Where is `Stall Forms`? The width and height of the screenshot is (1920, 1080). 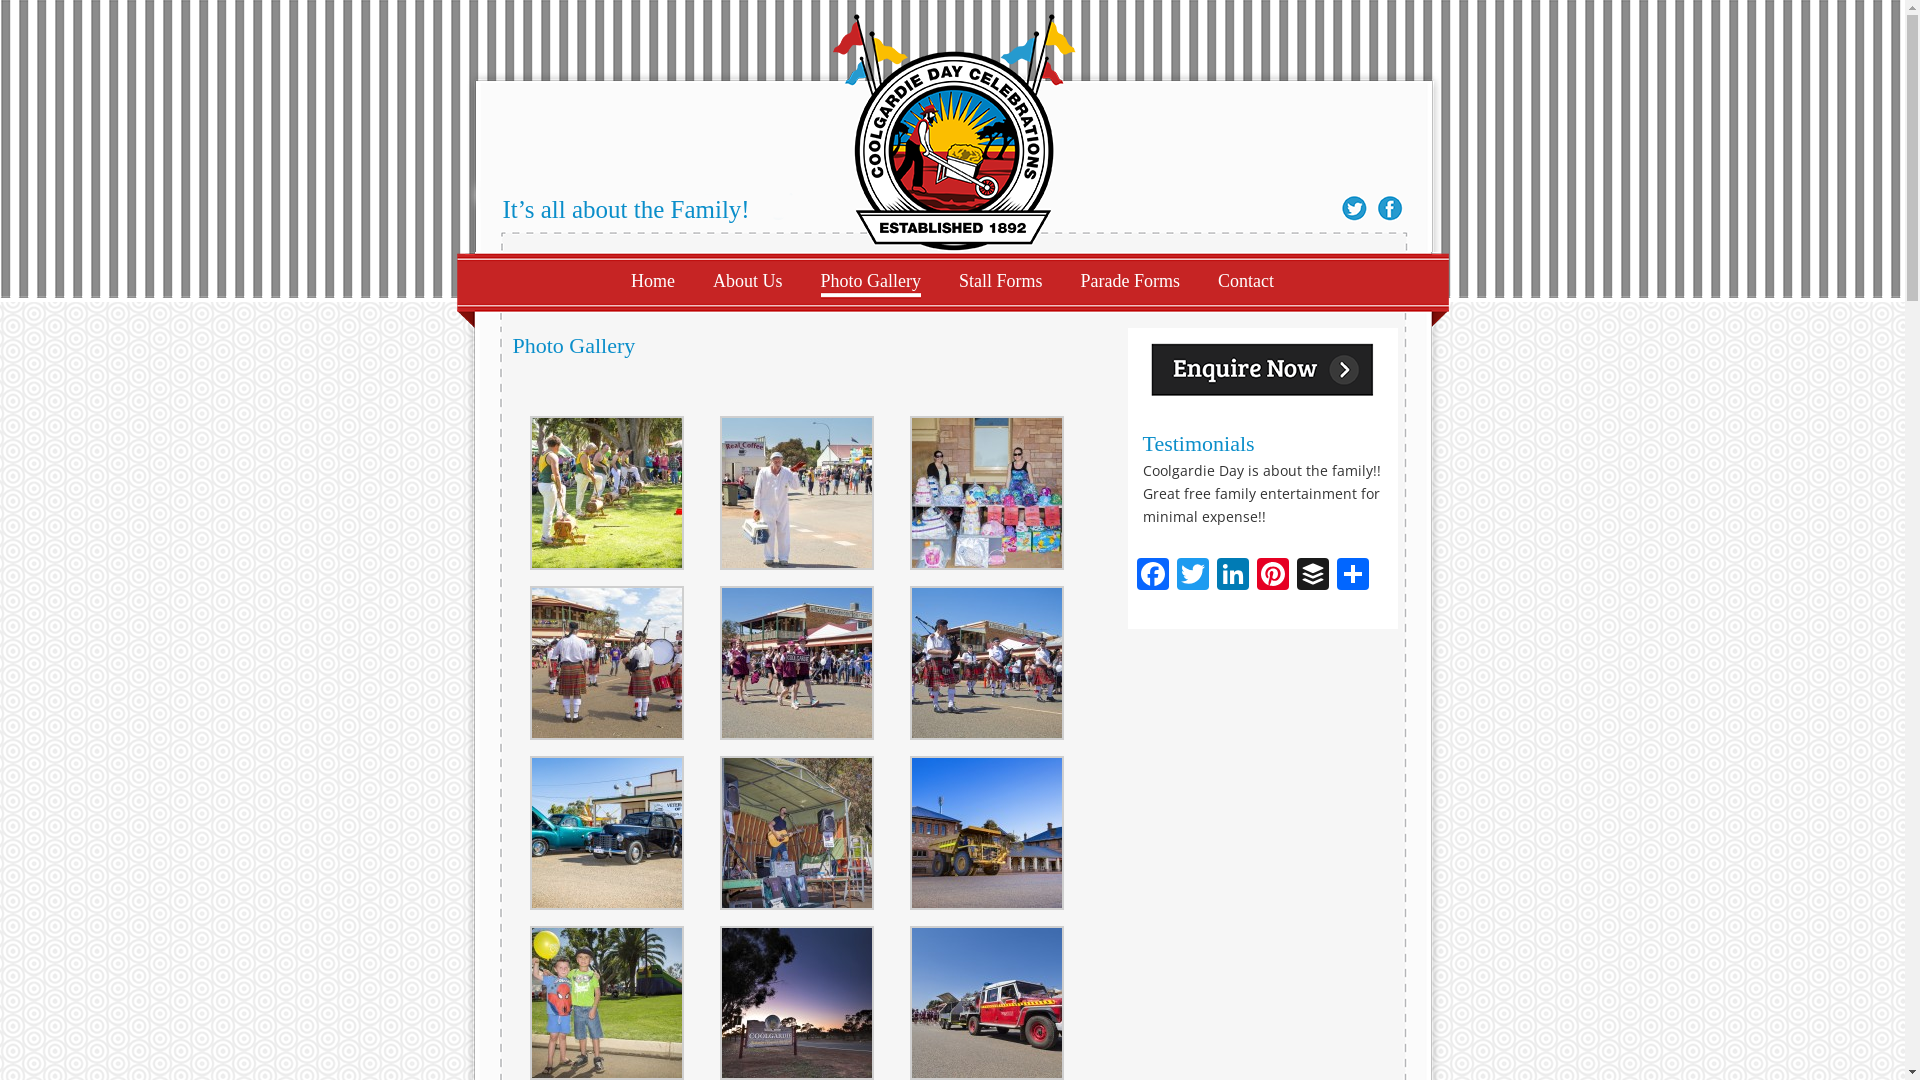
Stall Forms is located at coordinates (1001, 281).